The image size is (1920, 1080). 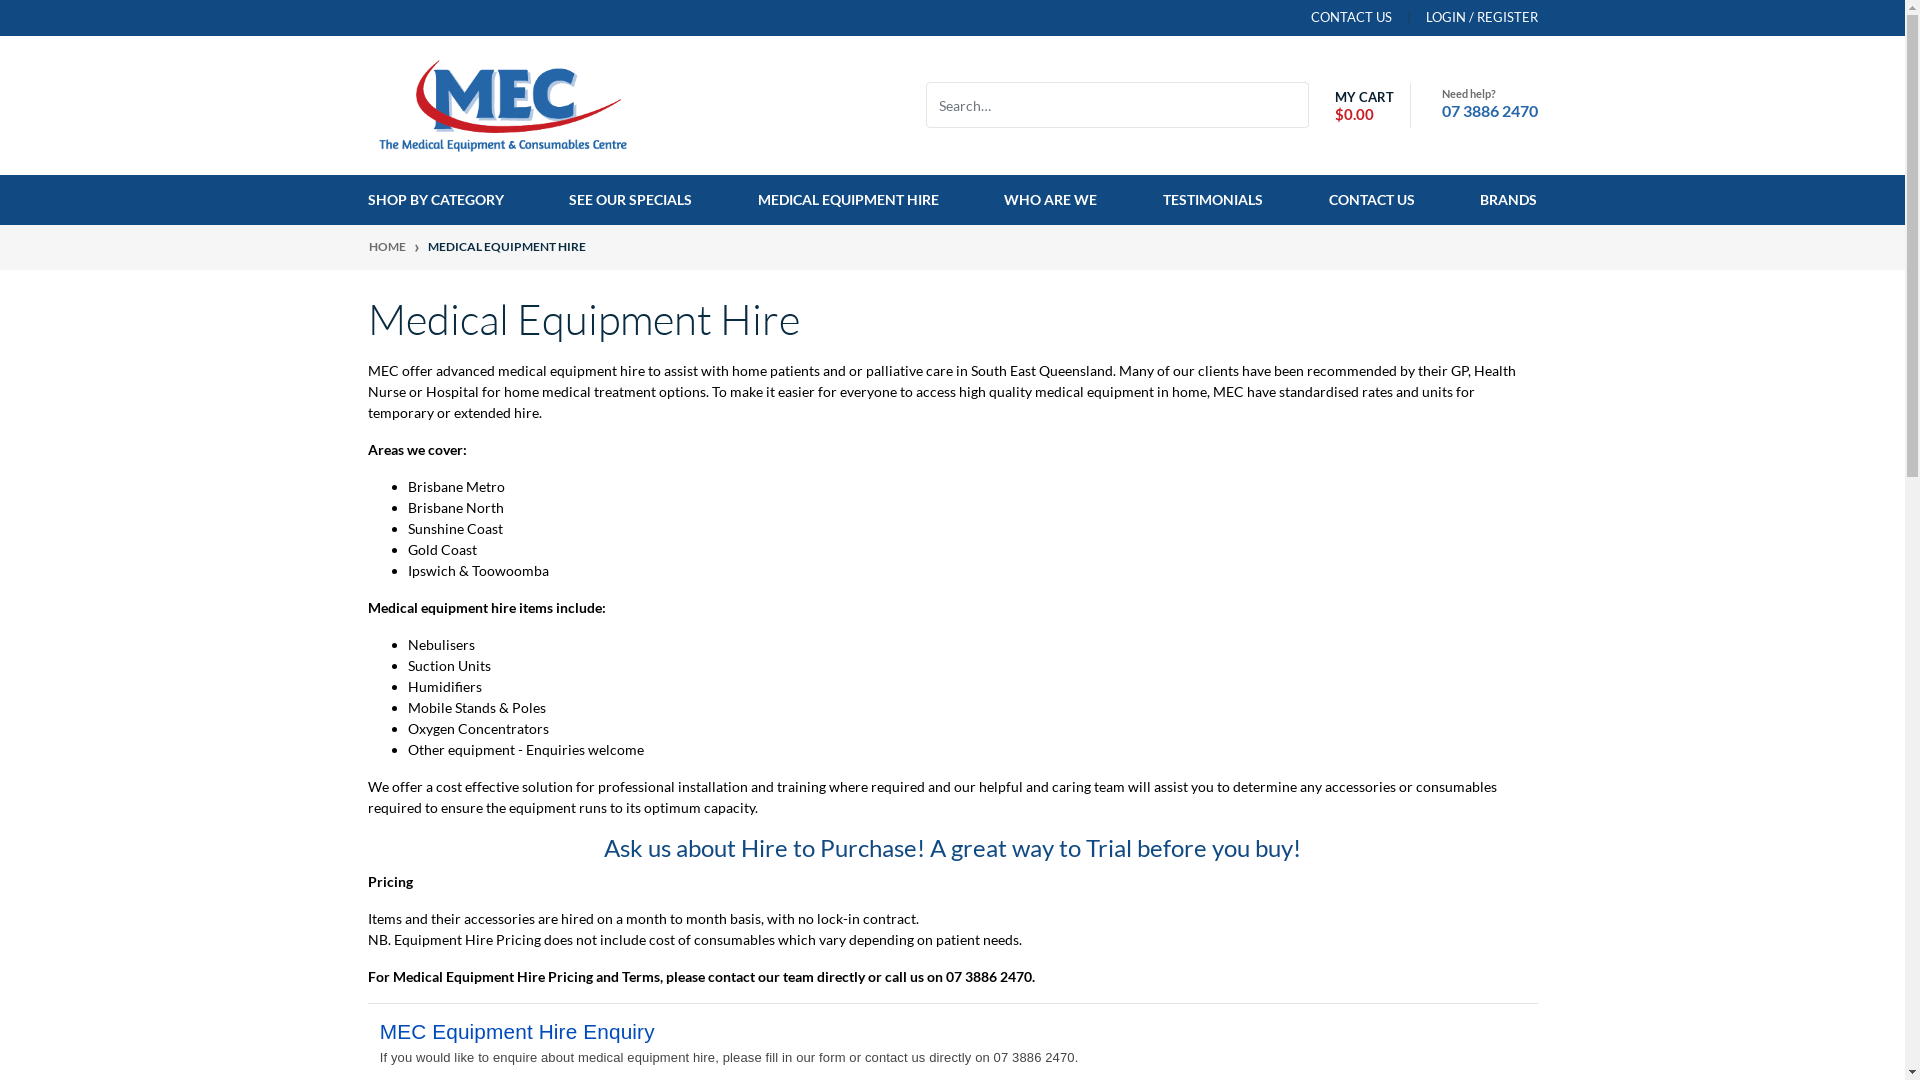 What do you see at coordinates (1500, 200) in the screenshot?
I see `BRANDS` at bounding box center [1500, 200].